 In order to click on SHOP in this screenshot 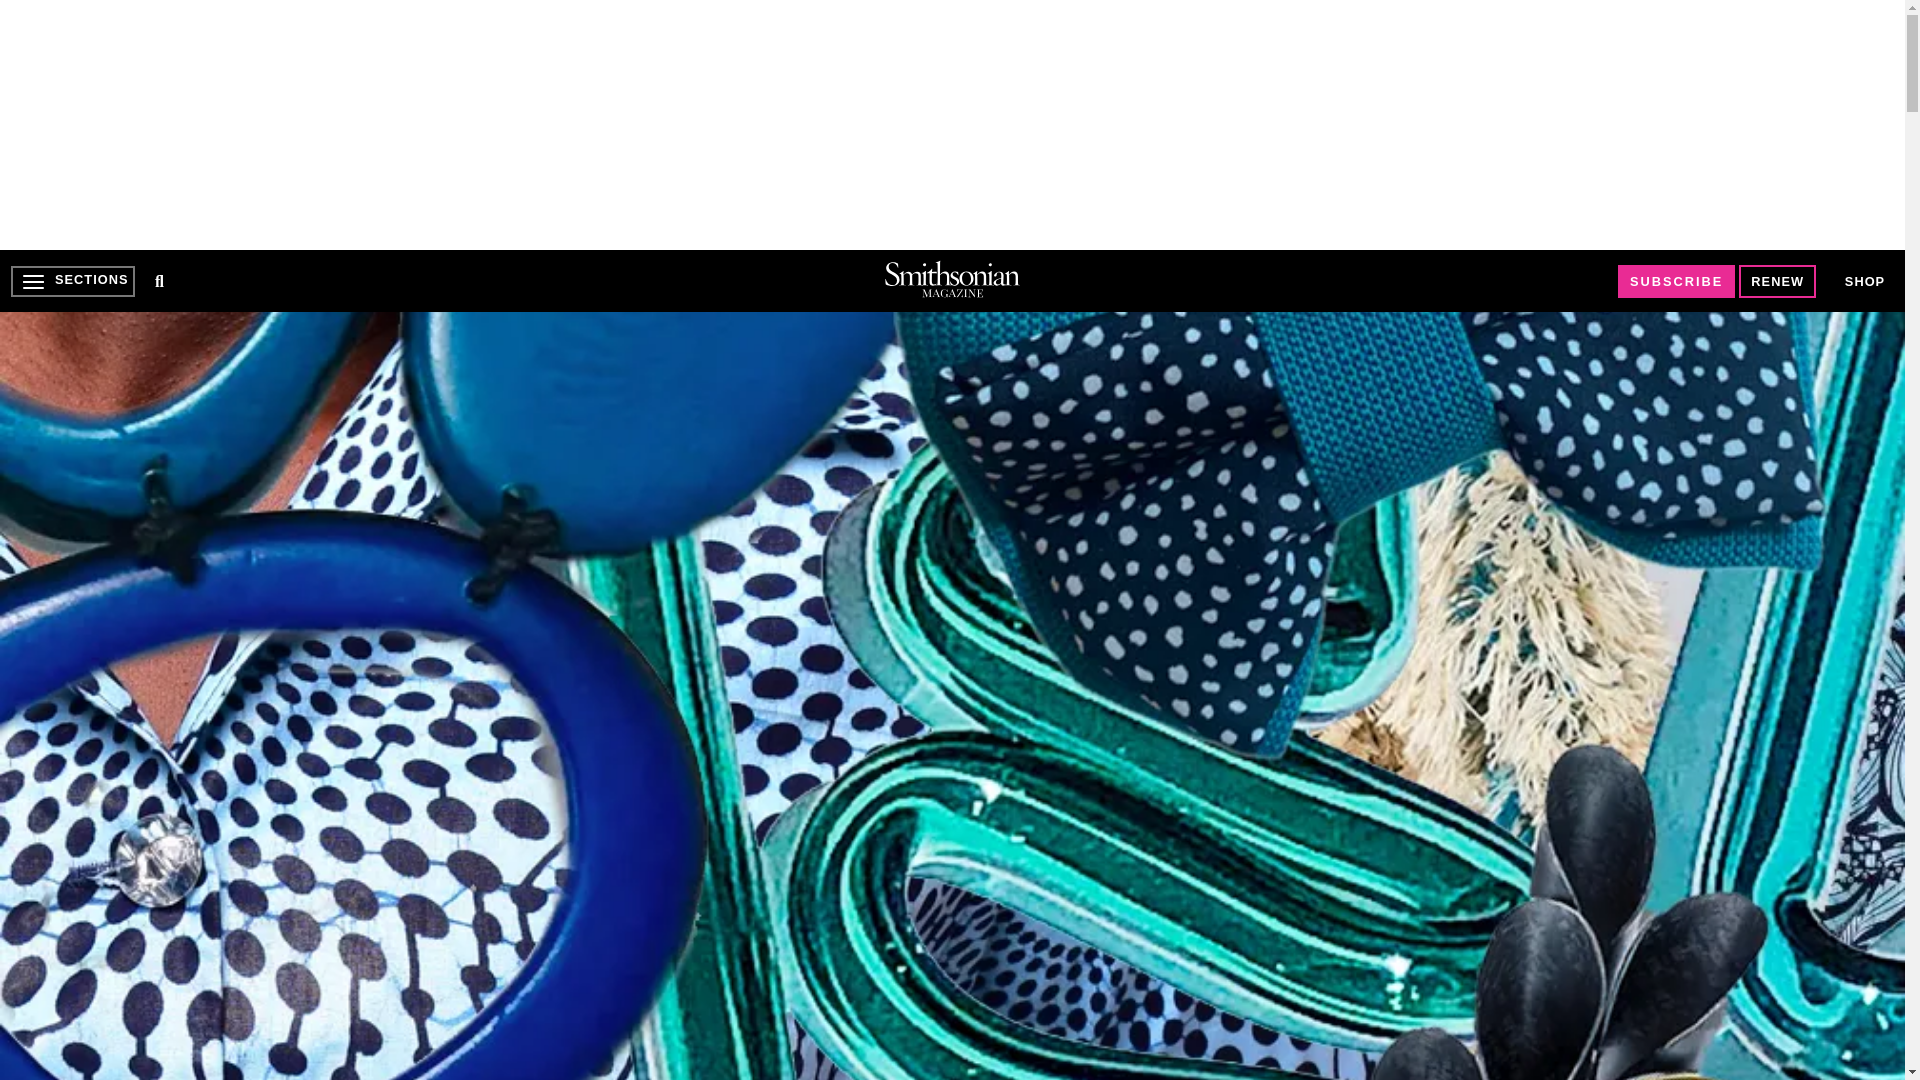, I will do `click(1865, 282)`.